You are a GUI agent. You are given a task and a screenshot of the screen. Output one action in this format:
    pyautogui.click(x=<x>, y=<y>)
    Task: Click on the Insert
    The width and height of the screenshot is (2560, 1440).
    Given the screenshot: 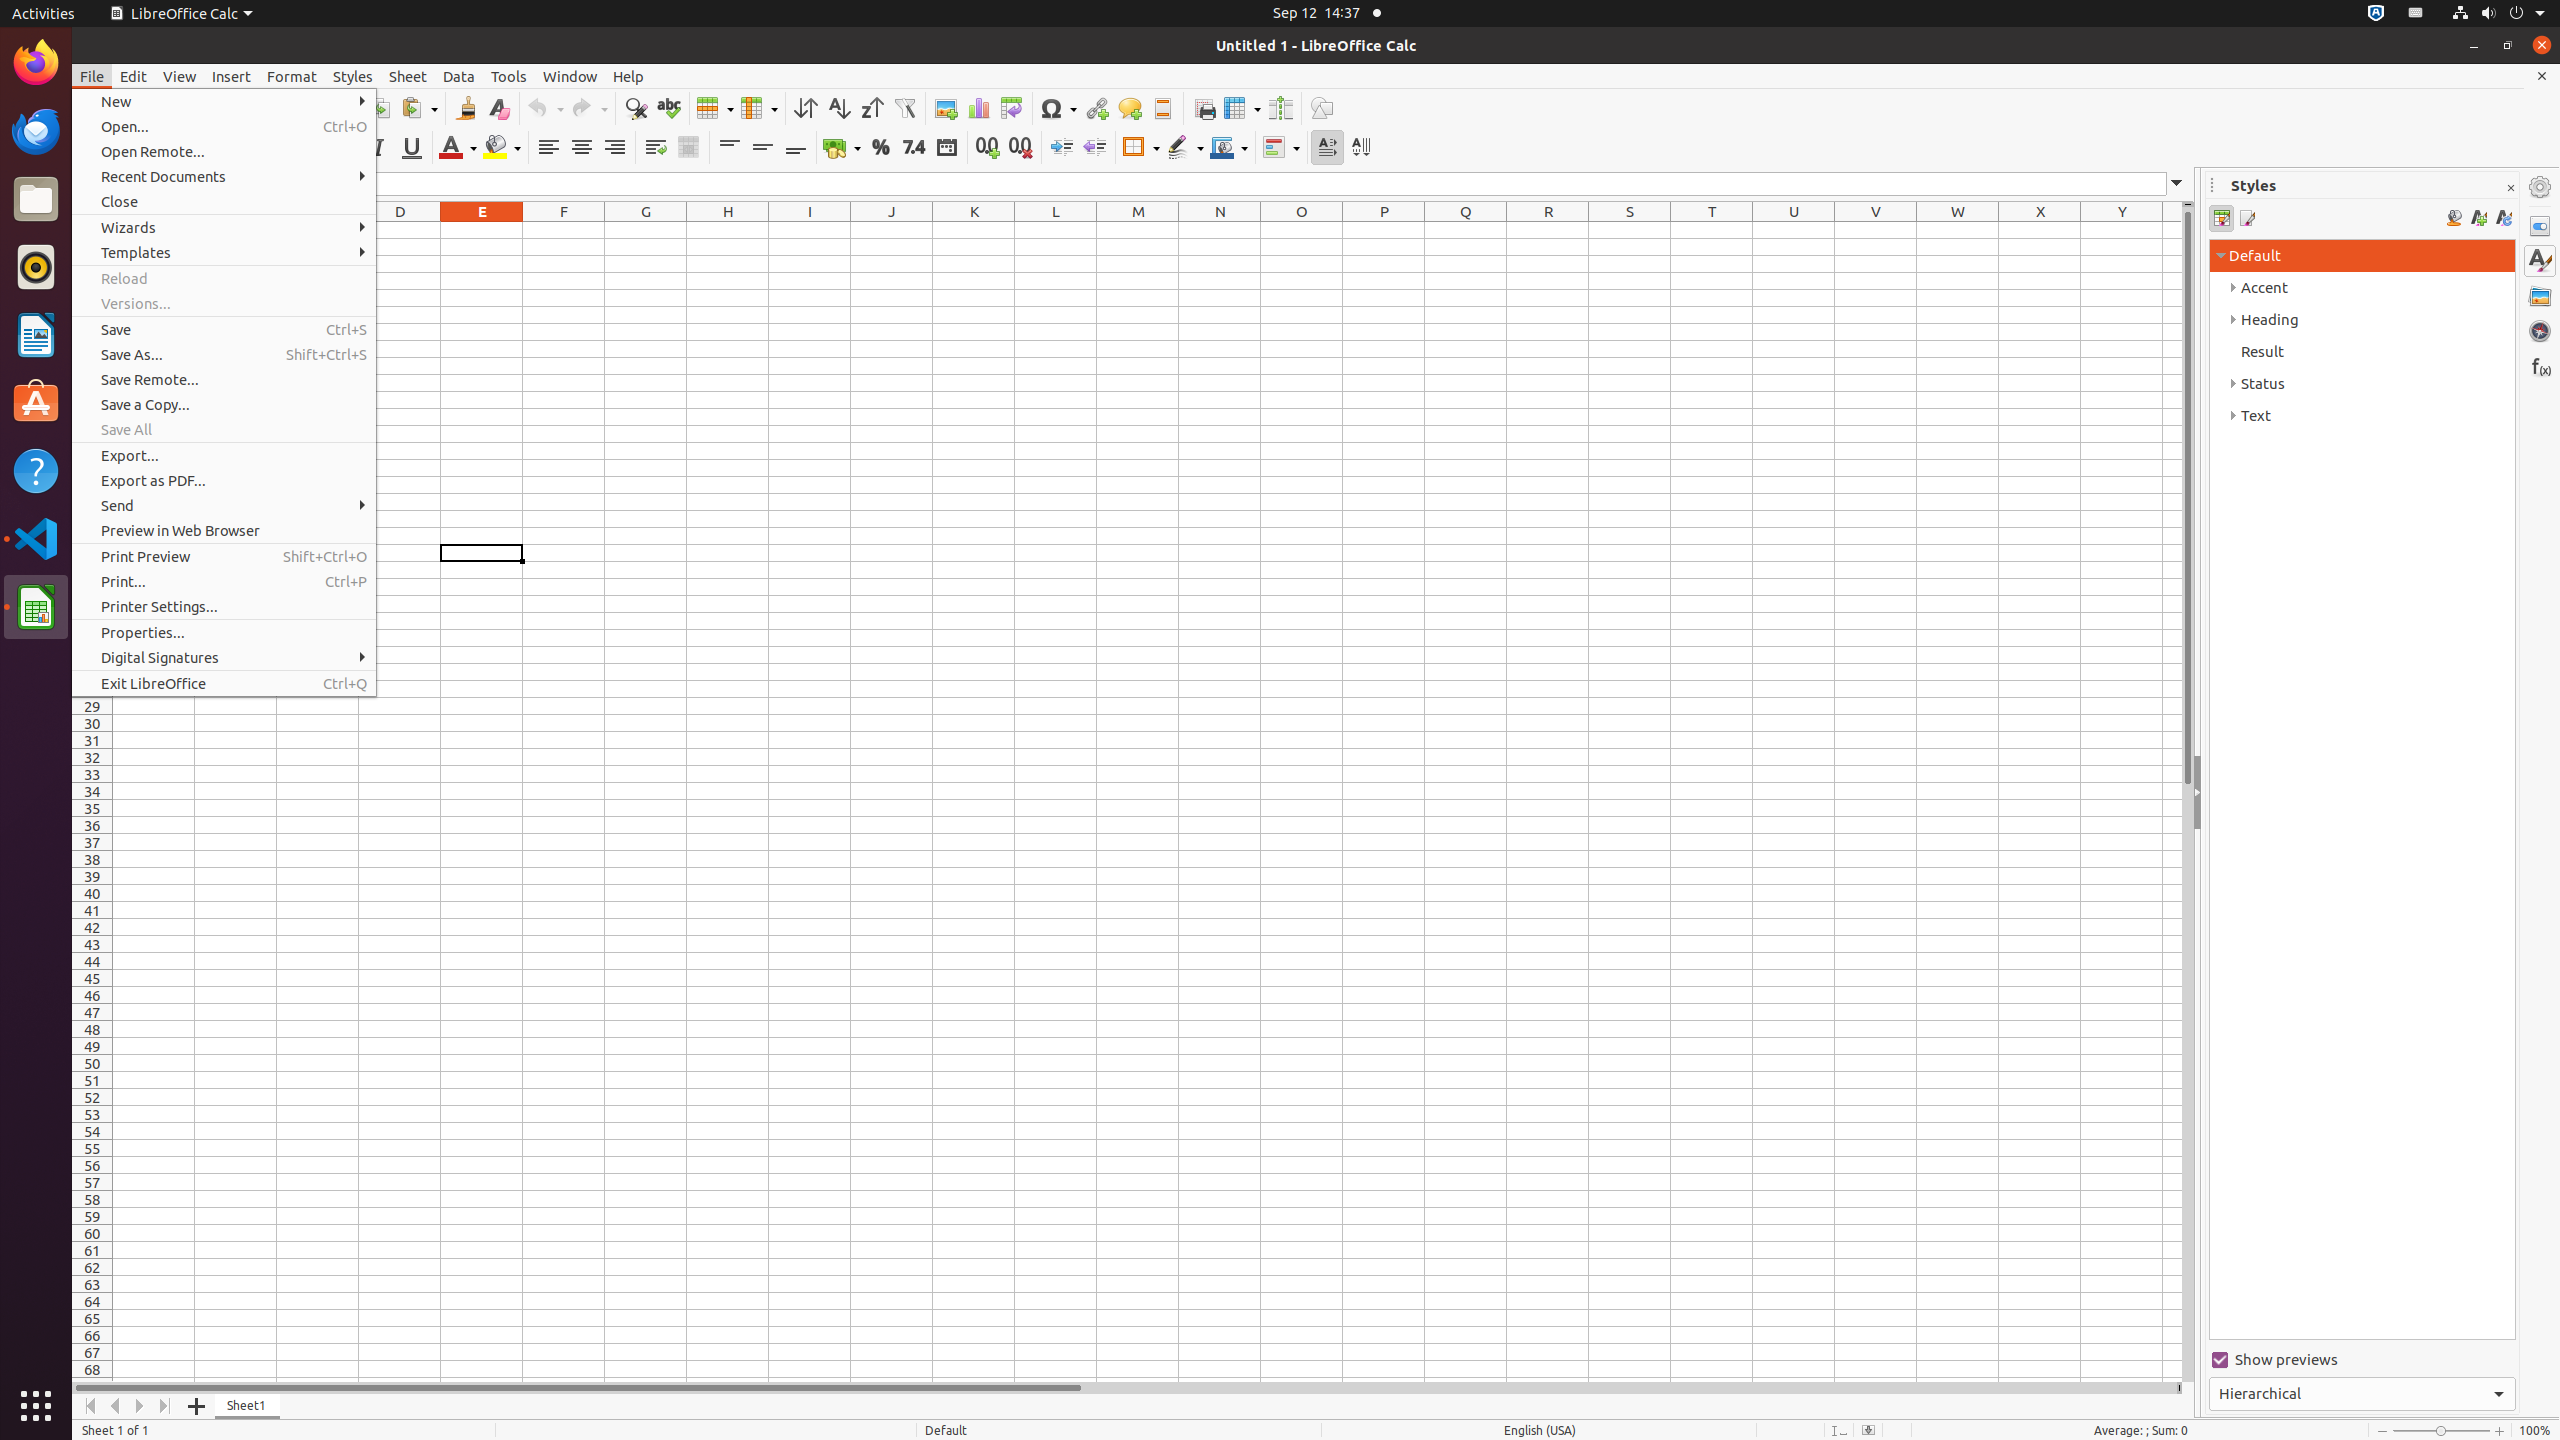 What is the action you would take?
    pyautogui.click(x=232, y=76)
    